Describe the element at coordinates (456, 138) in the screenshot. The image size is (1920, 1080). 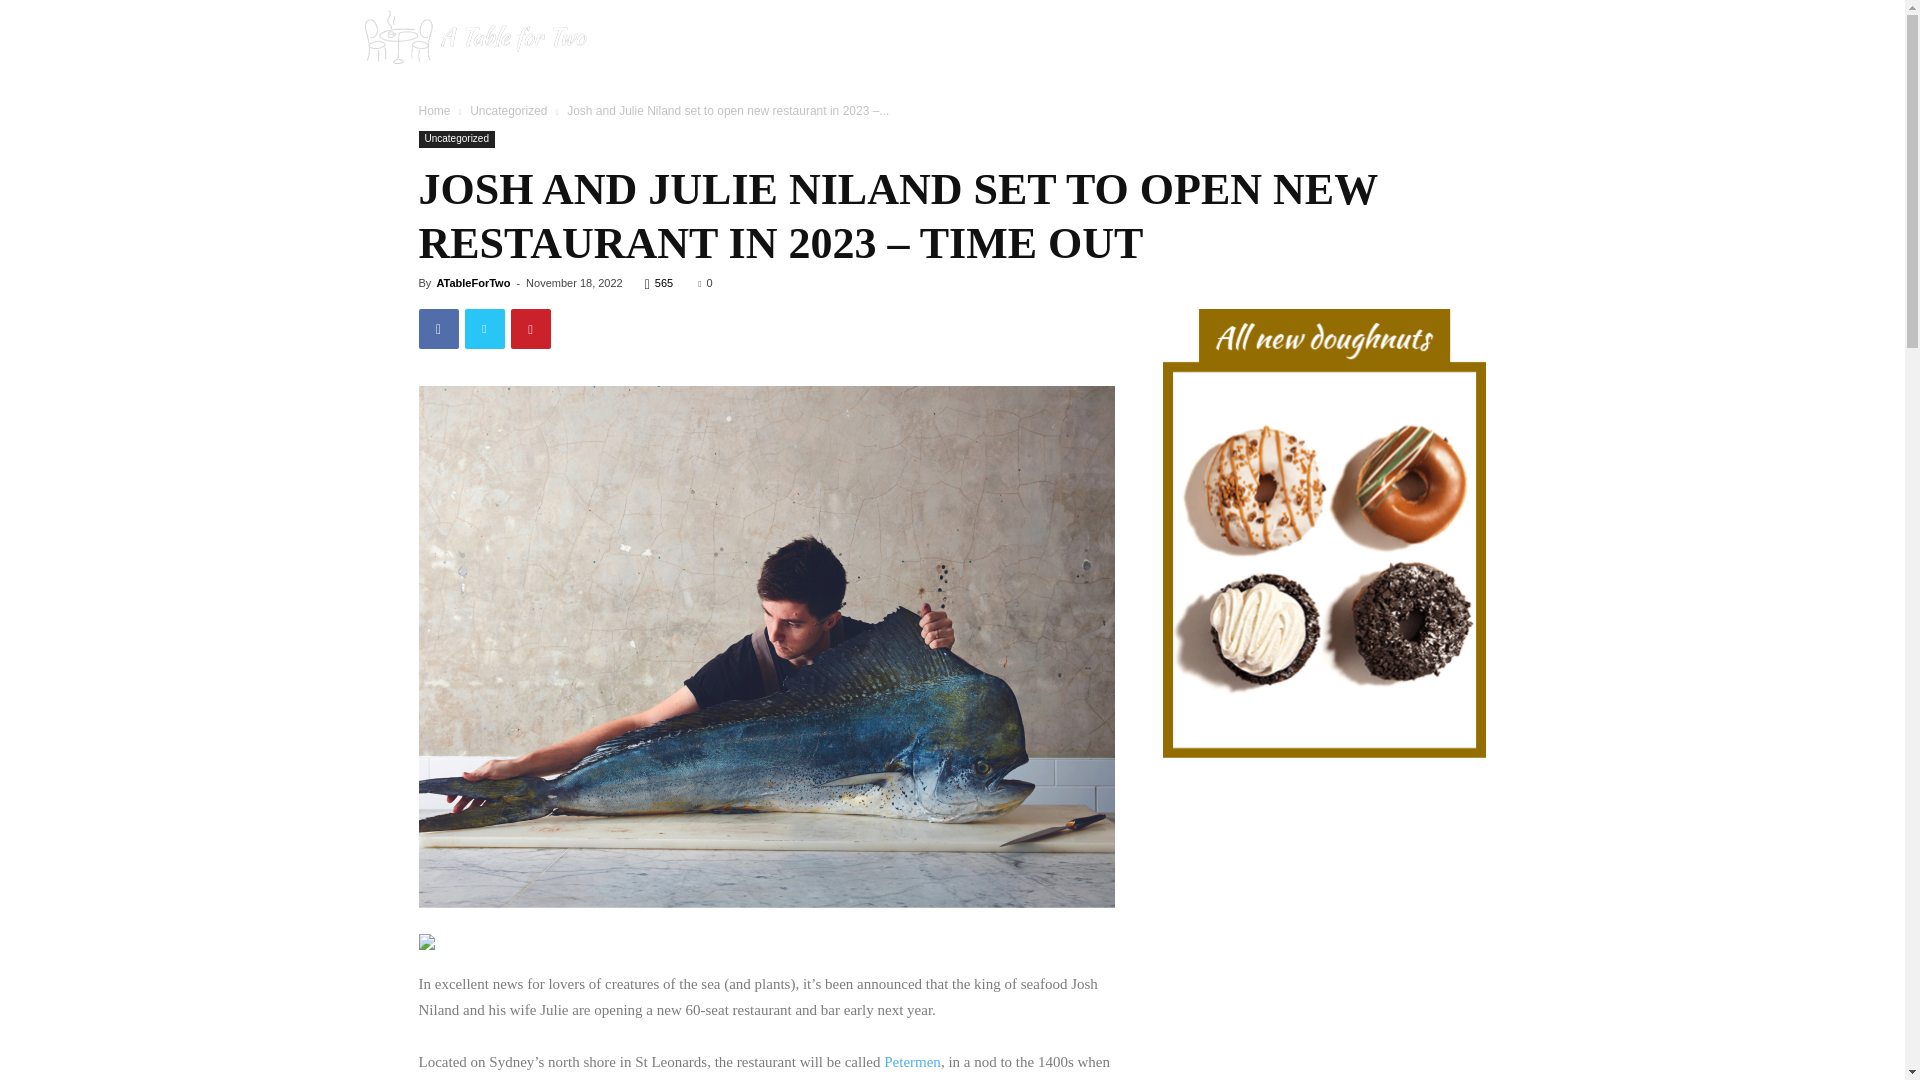
I see `Uncategorized` at that location.